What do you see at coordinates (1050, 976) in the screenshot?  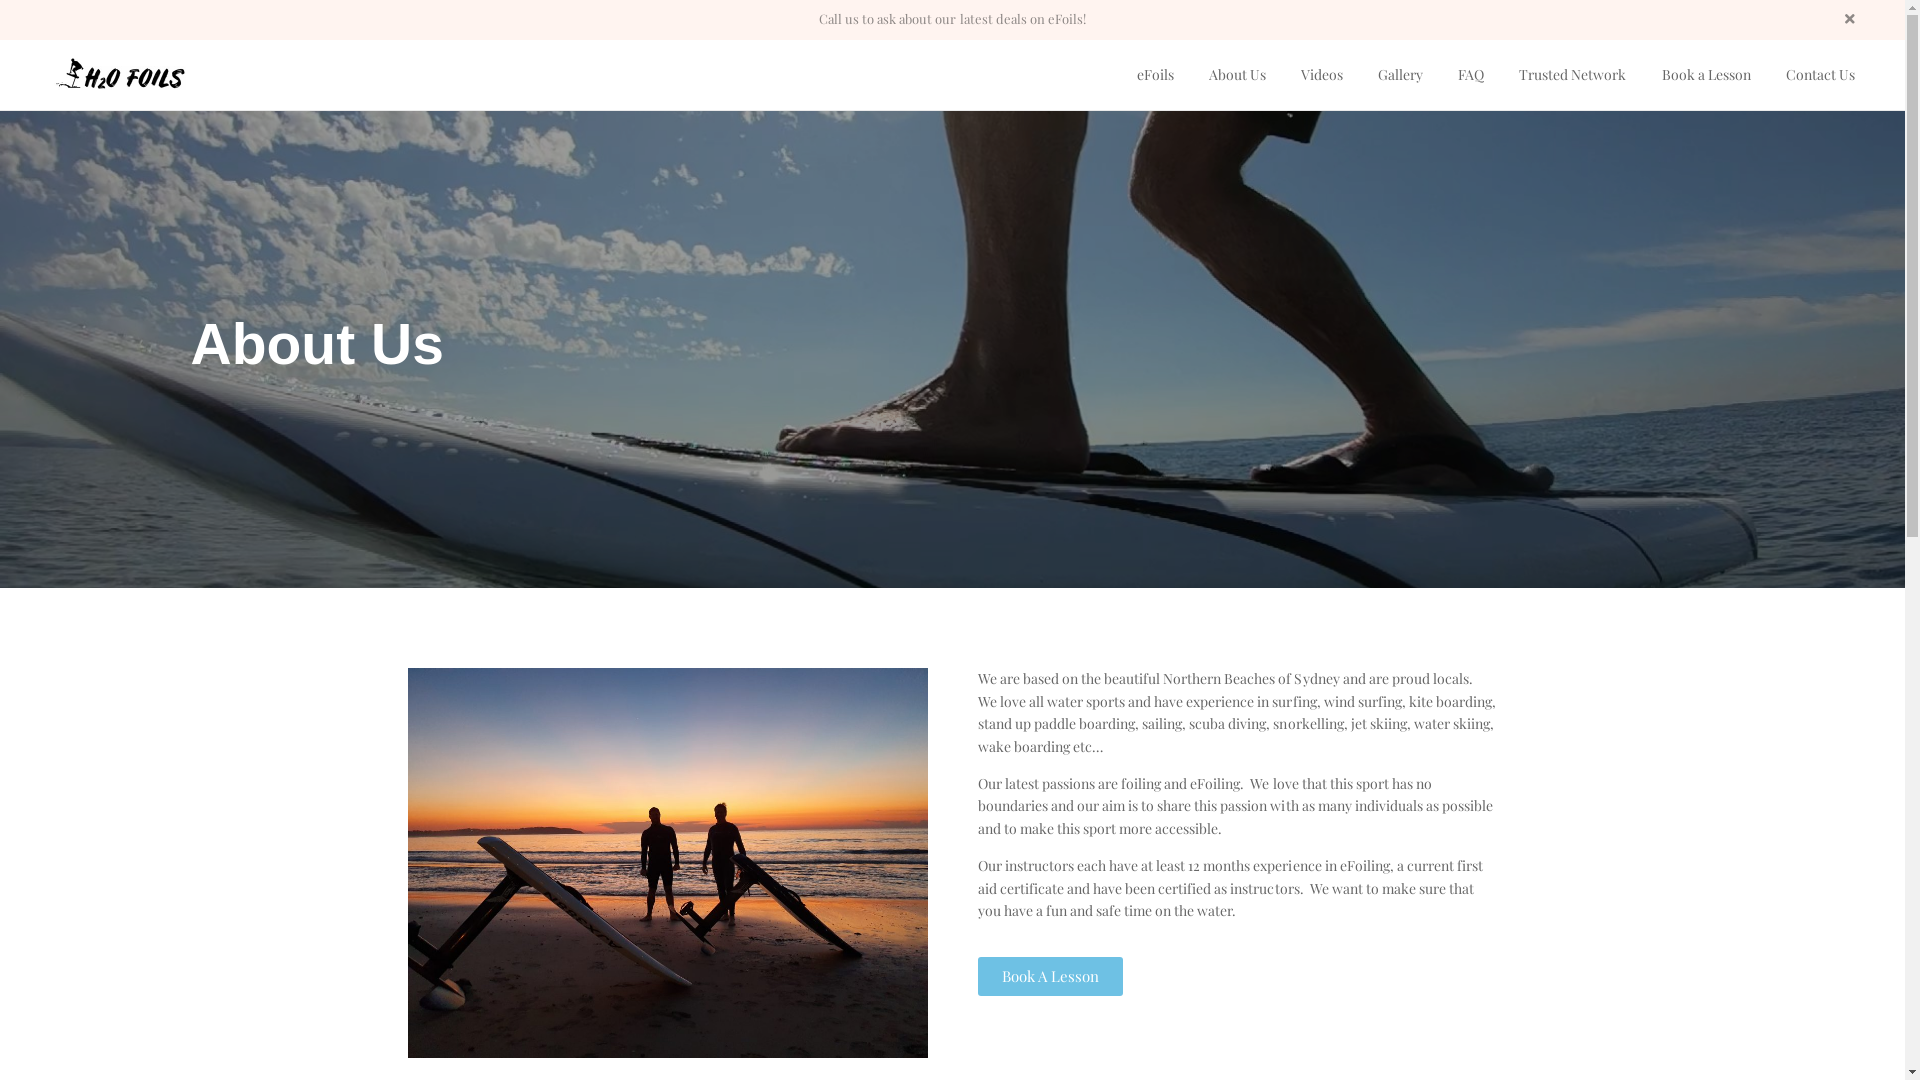 I see `Book A Lesson` at bounding box center [1050, 976].